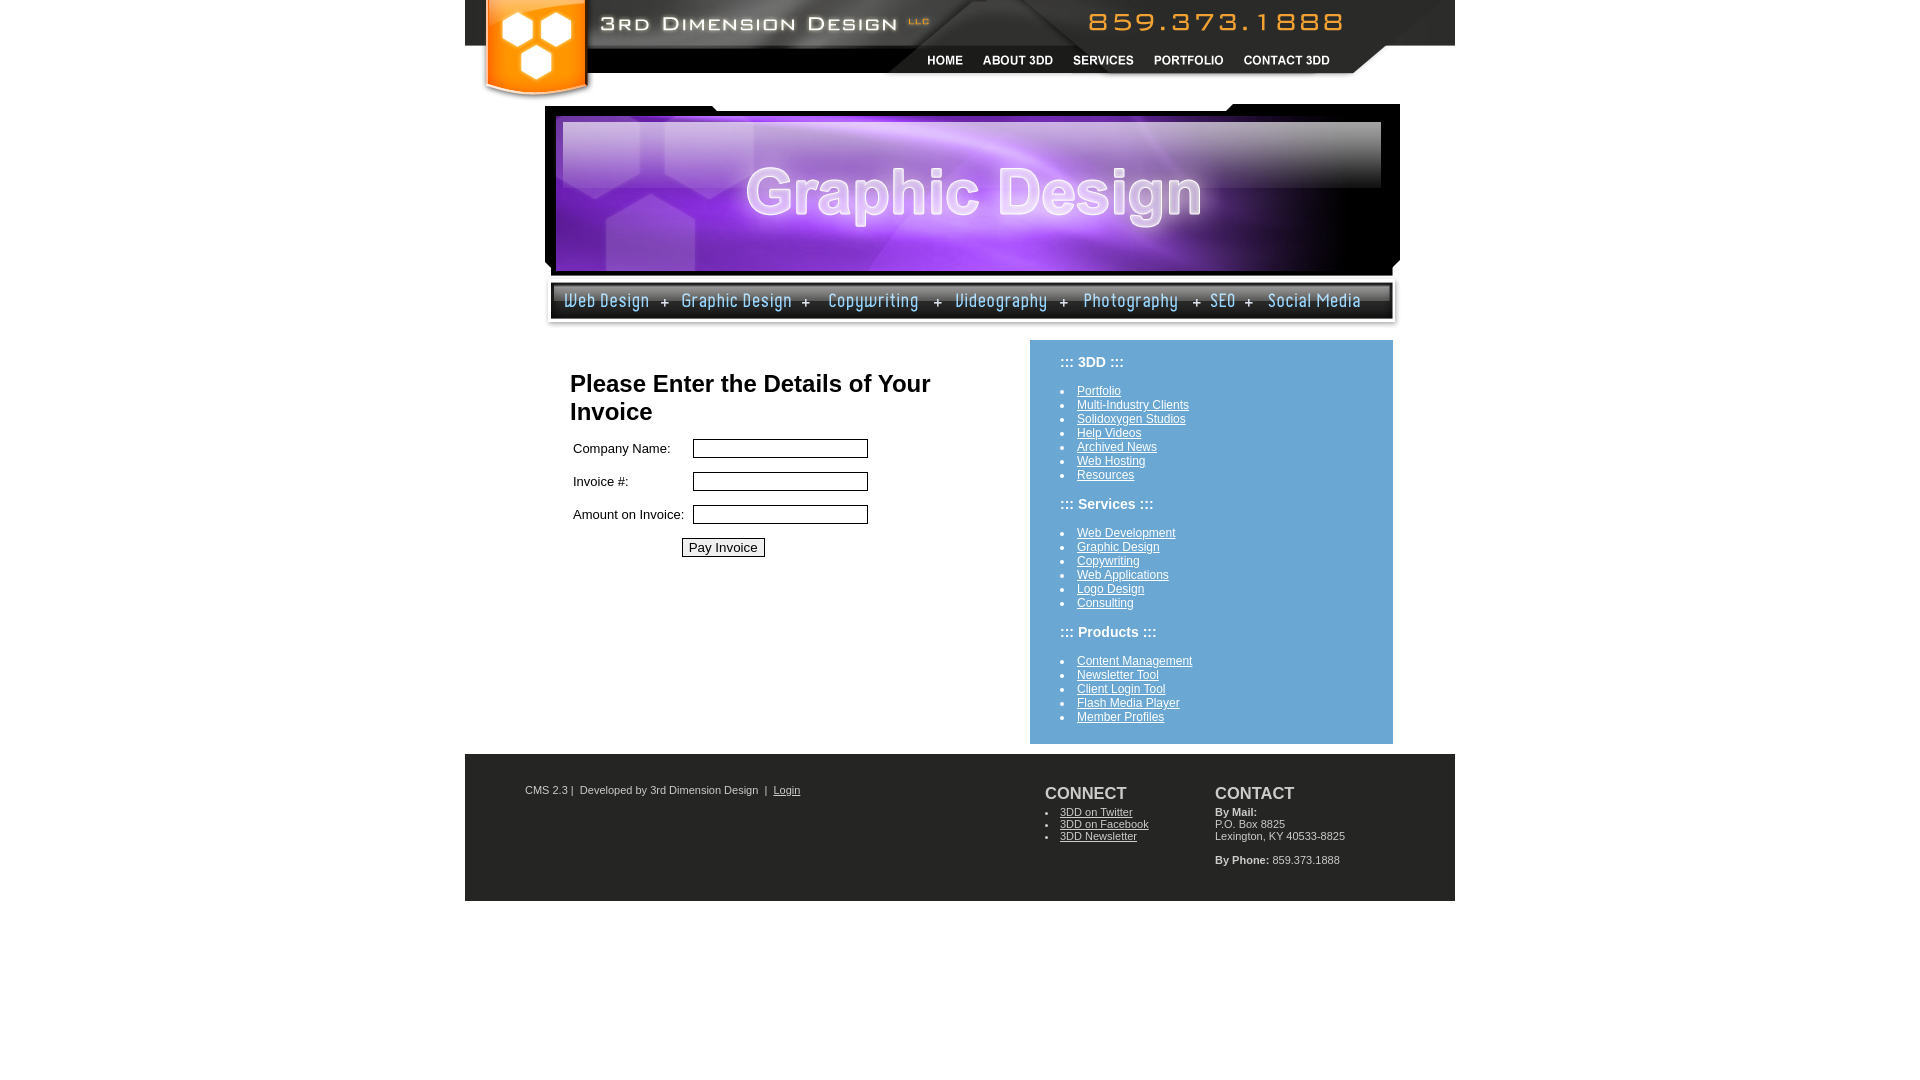 The width and height of the screenshot is (1920, 1080). What do you see at coordinates (1128, 703) in the screenshot?
I see `Flash Media Player` at bounding box center [1128, 703].